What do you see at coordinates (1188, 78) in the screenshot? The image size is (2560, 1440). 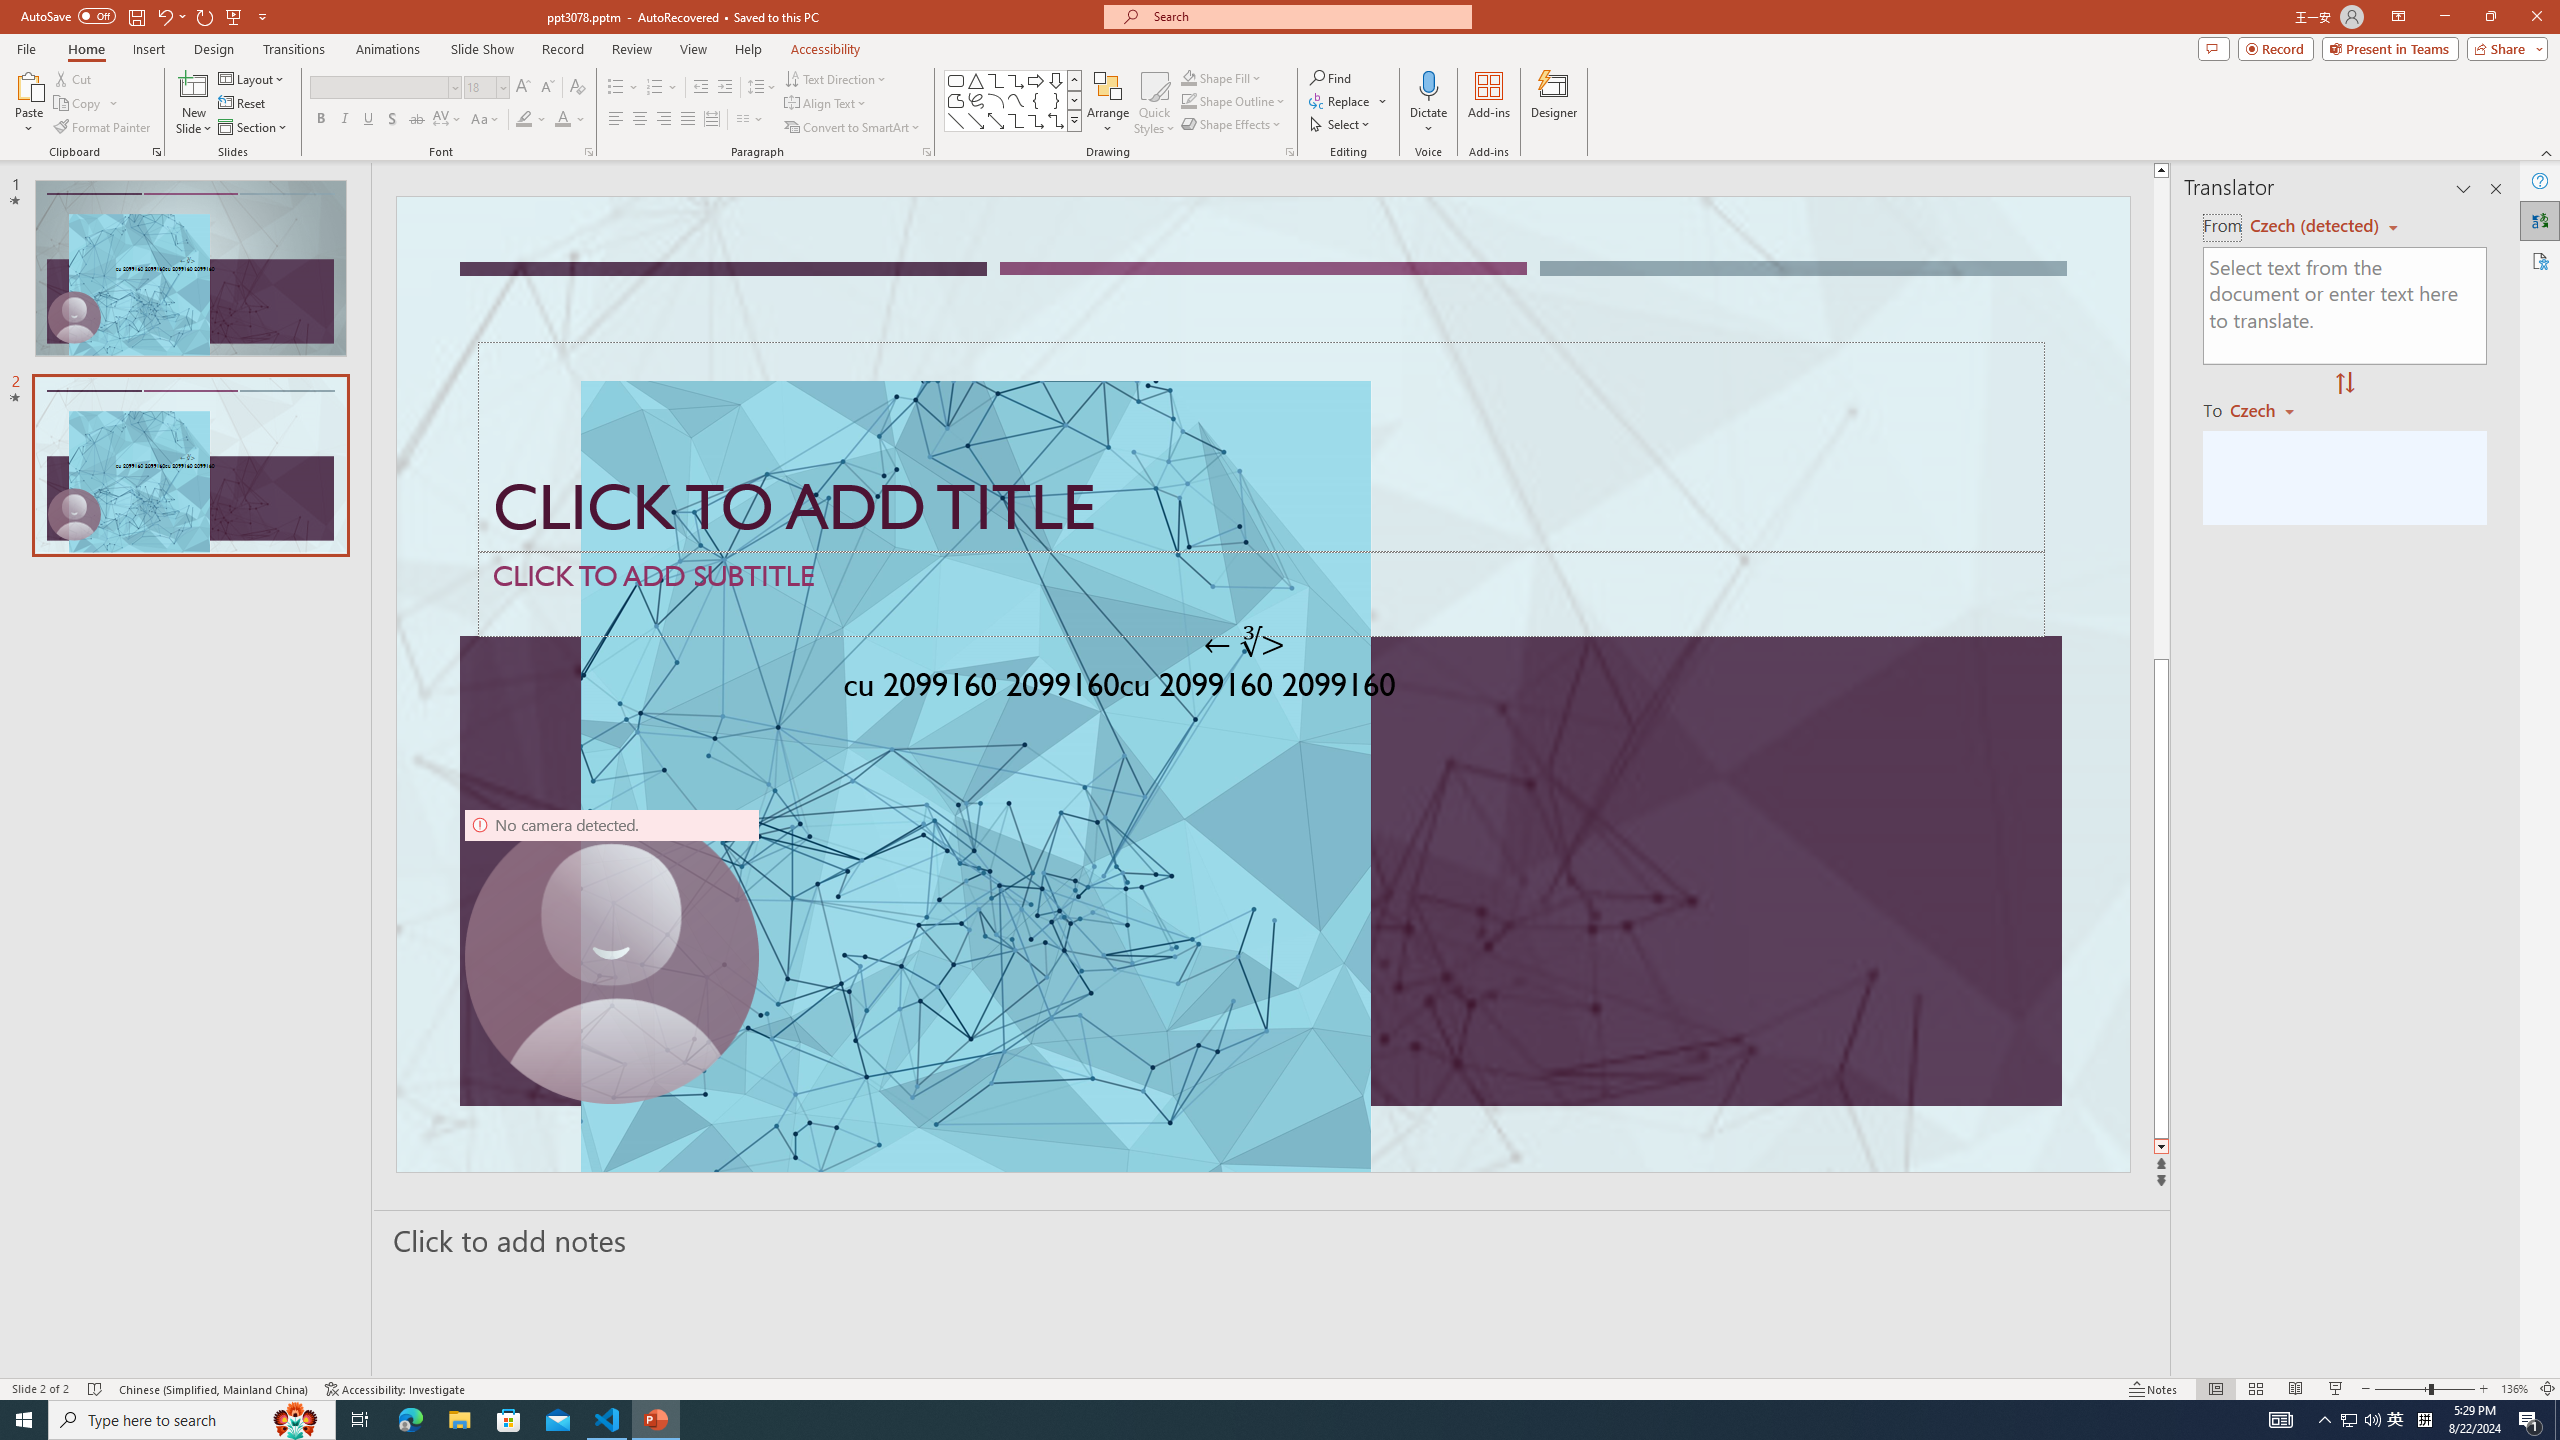 I see `Shape Fill Dark Green, Accent 2` at bounding box center [1188, 78].